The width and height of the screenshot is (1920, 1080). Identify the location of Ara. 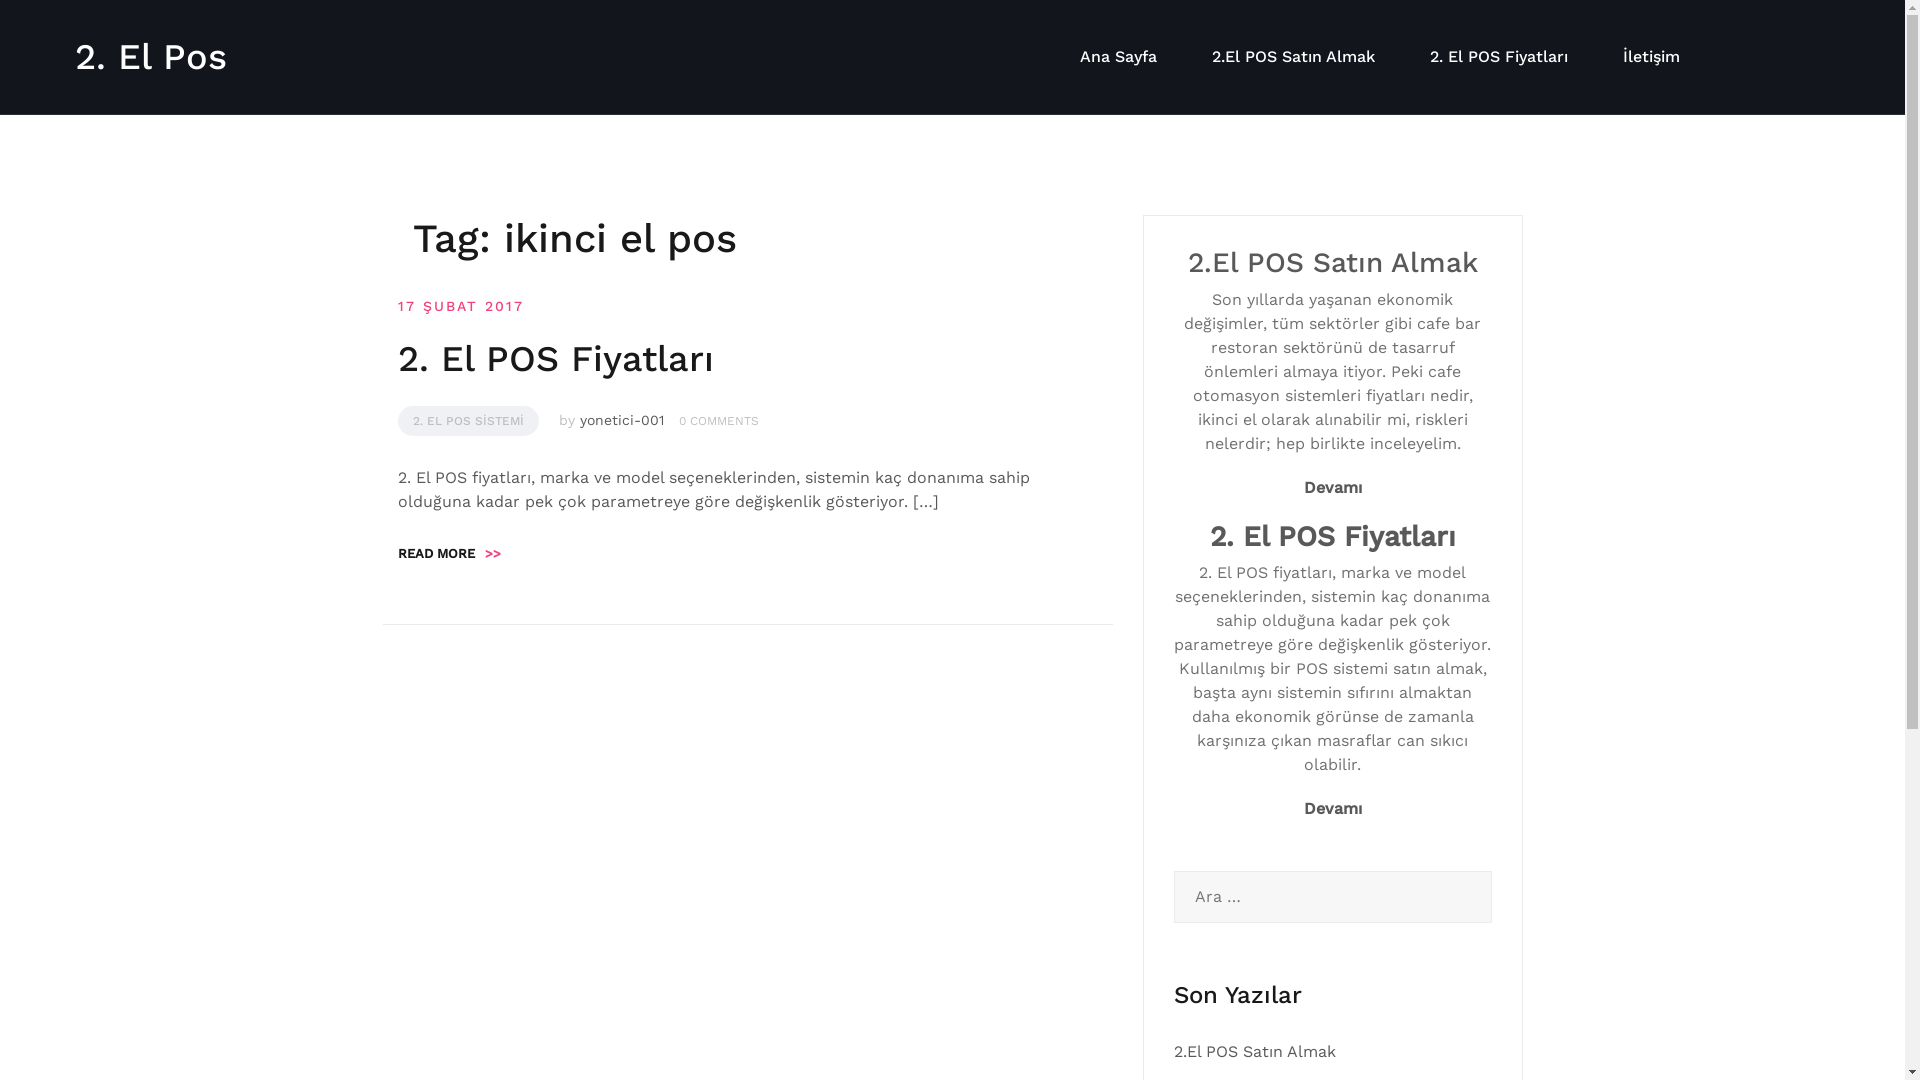
(47, 26).